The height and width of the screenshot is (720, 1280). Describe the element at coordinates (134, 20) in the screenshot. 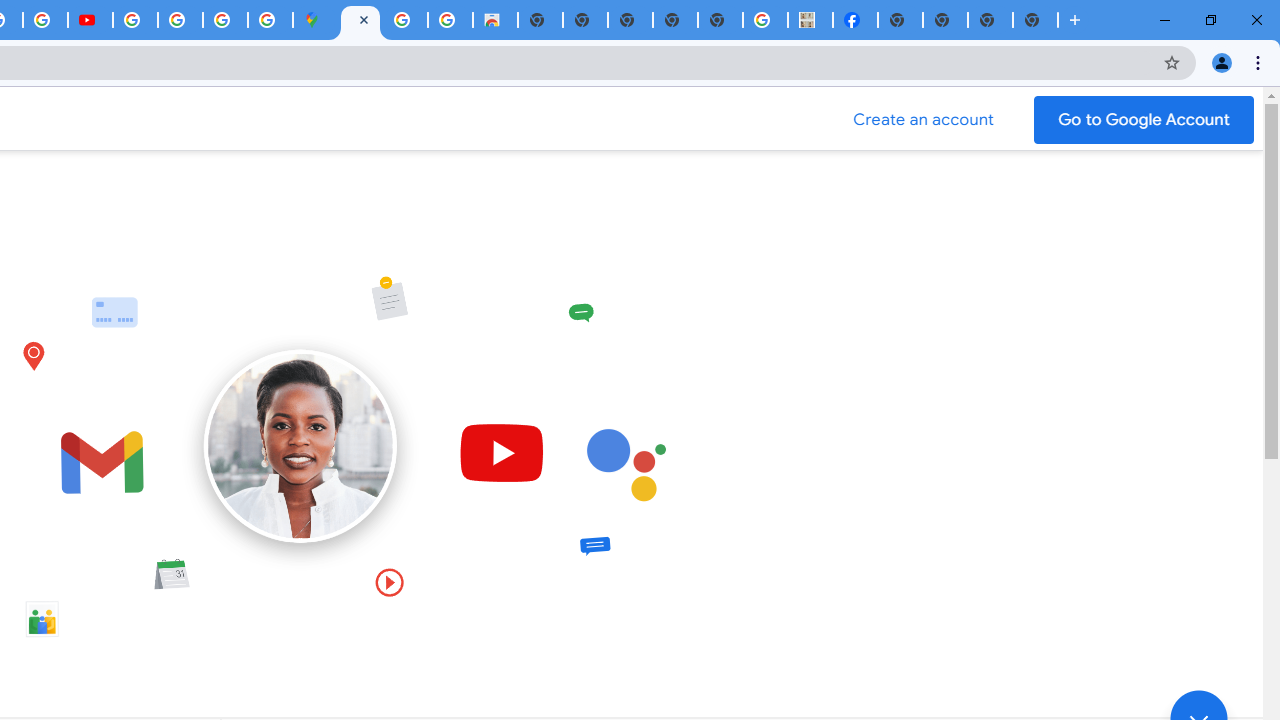

I see `How Chrome protects your passwords - Google Chrome Help` at that location.